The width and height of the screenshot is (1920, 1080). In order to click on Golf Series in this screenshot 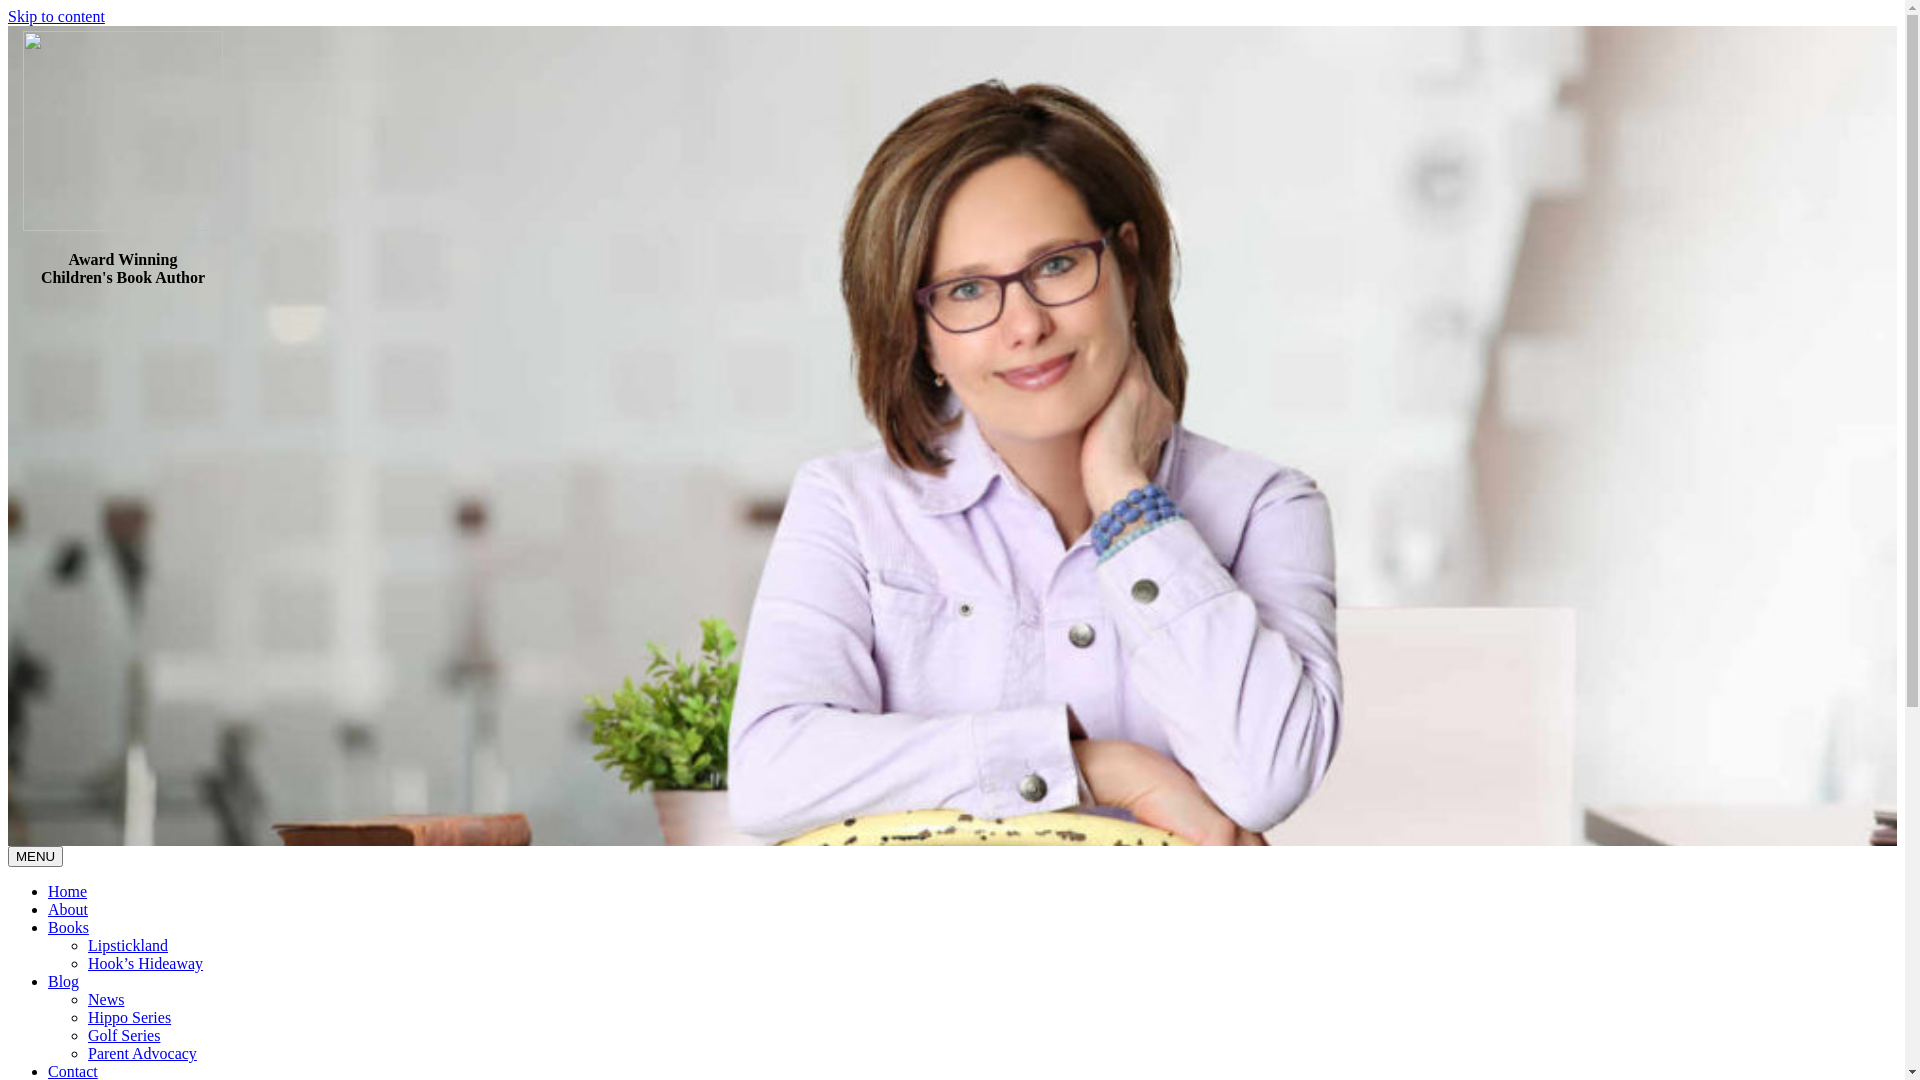, I will do `click(124, 1036)`.